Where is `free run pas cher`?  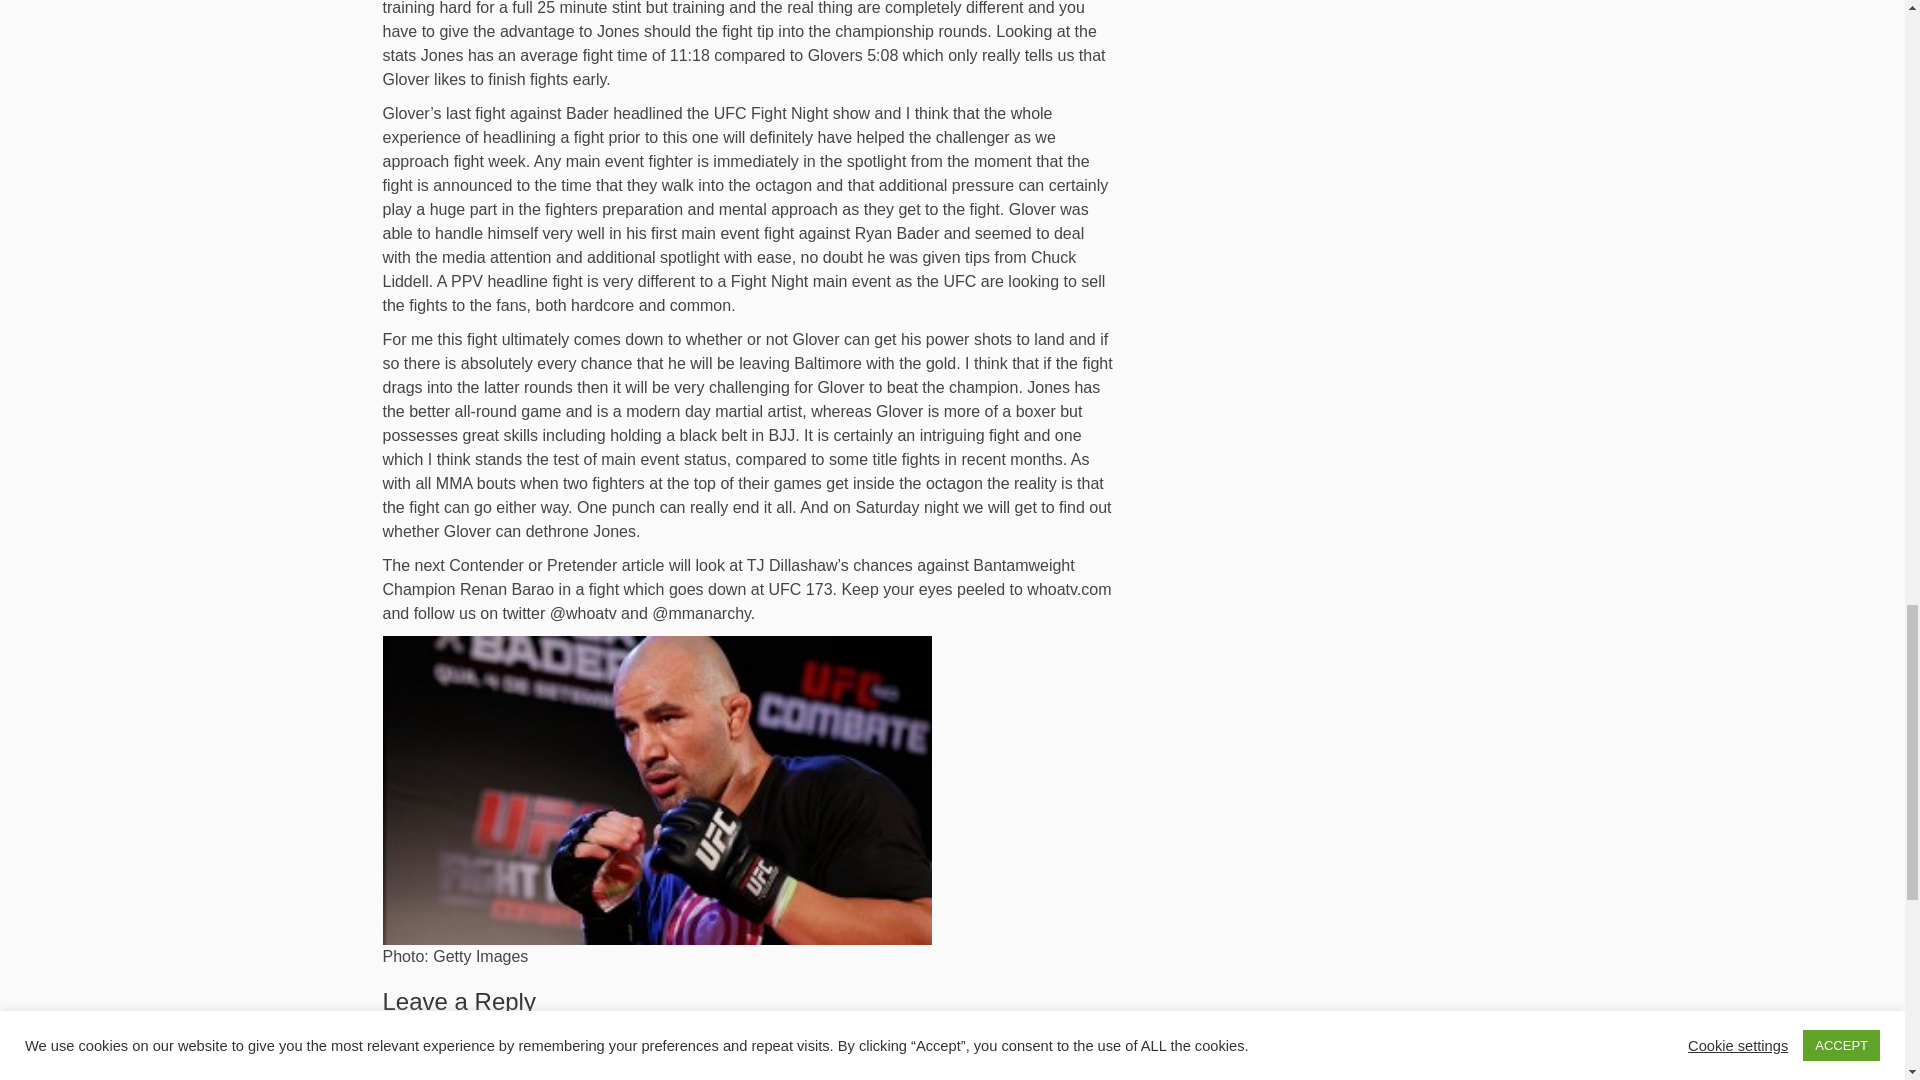 free run pas cher is located at coordinates (1082, 980).